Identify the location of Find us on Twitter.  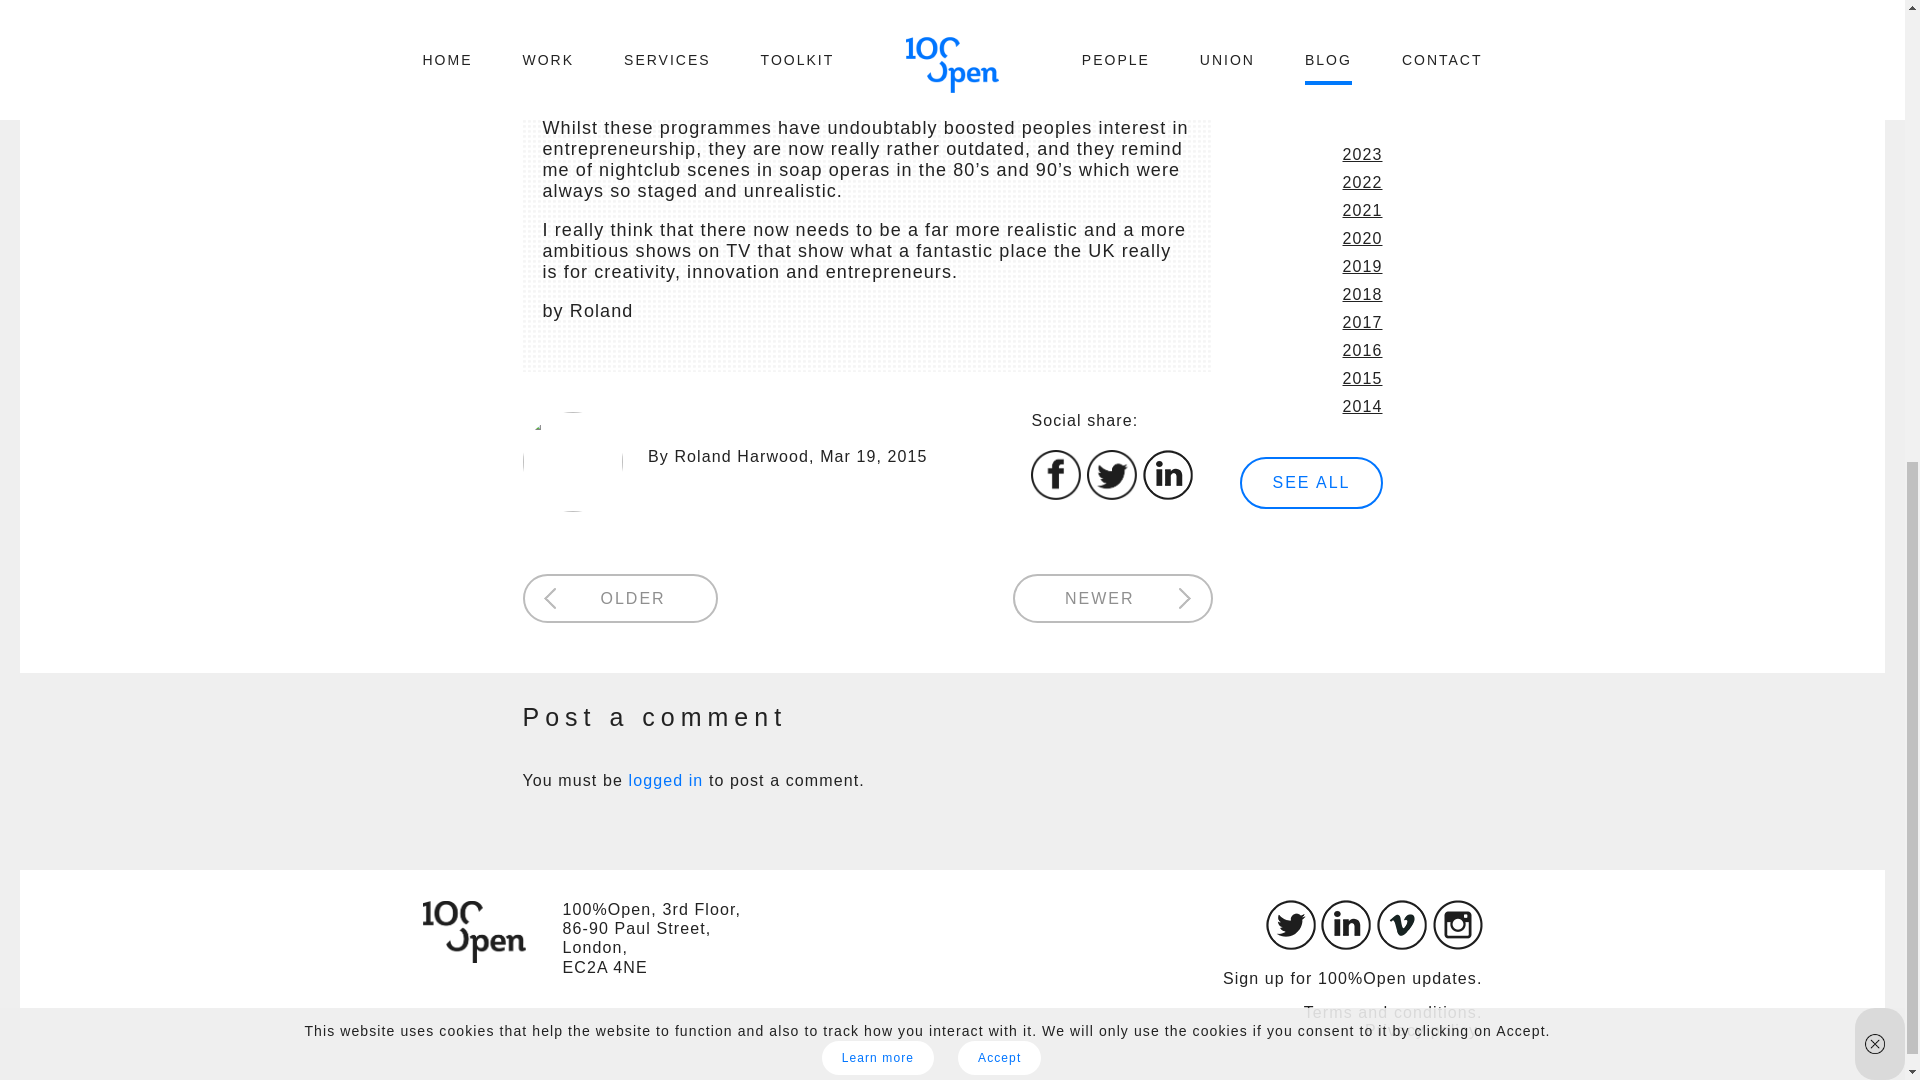
(1290, 944).